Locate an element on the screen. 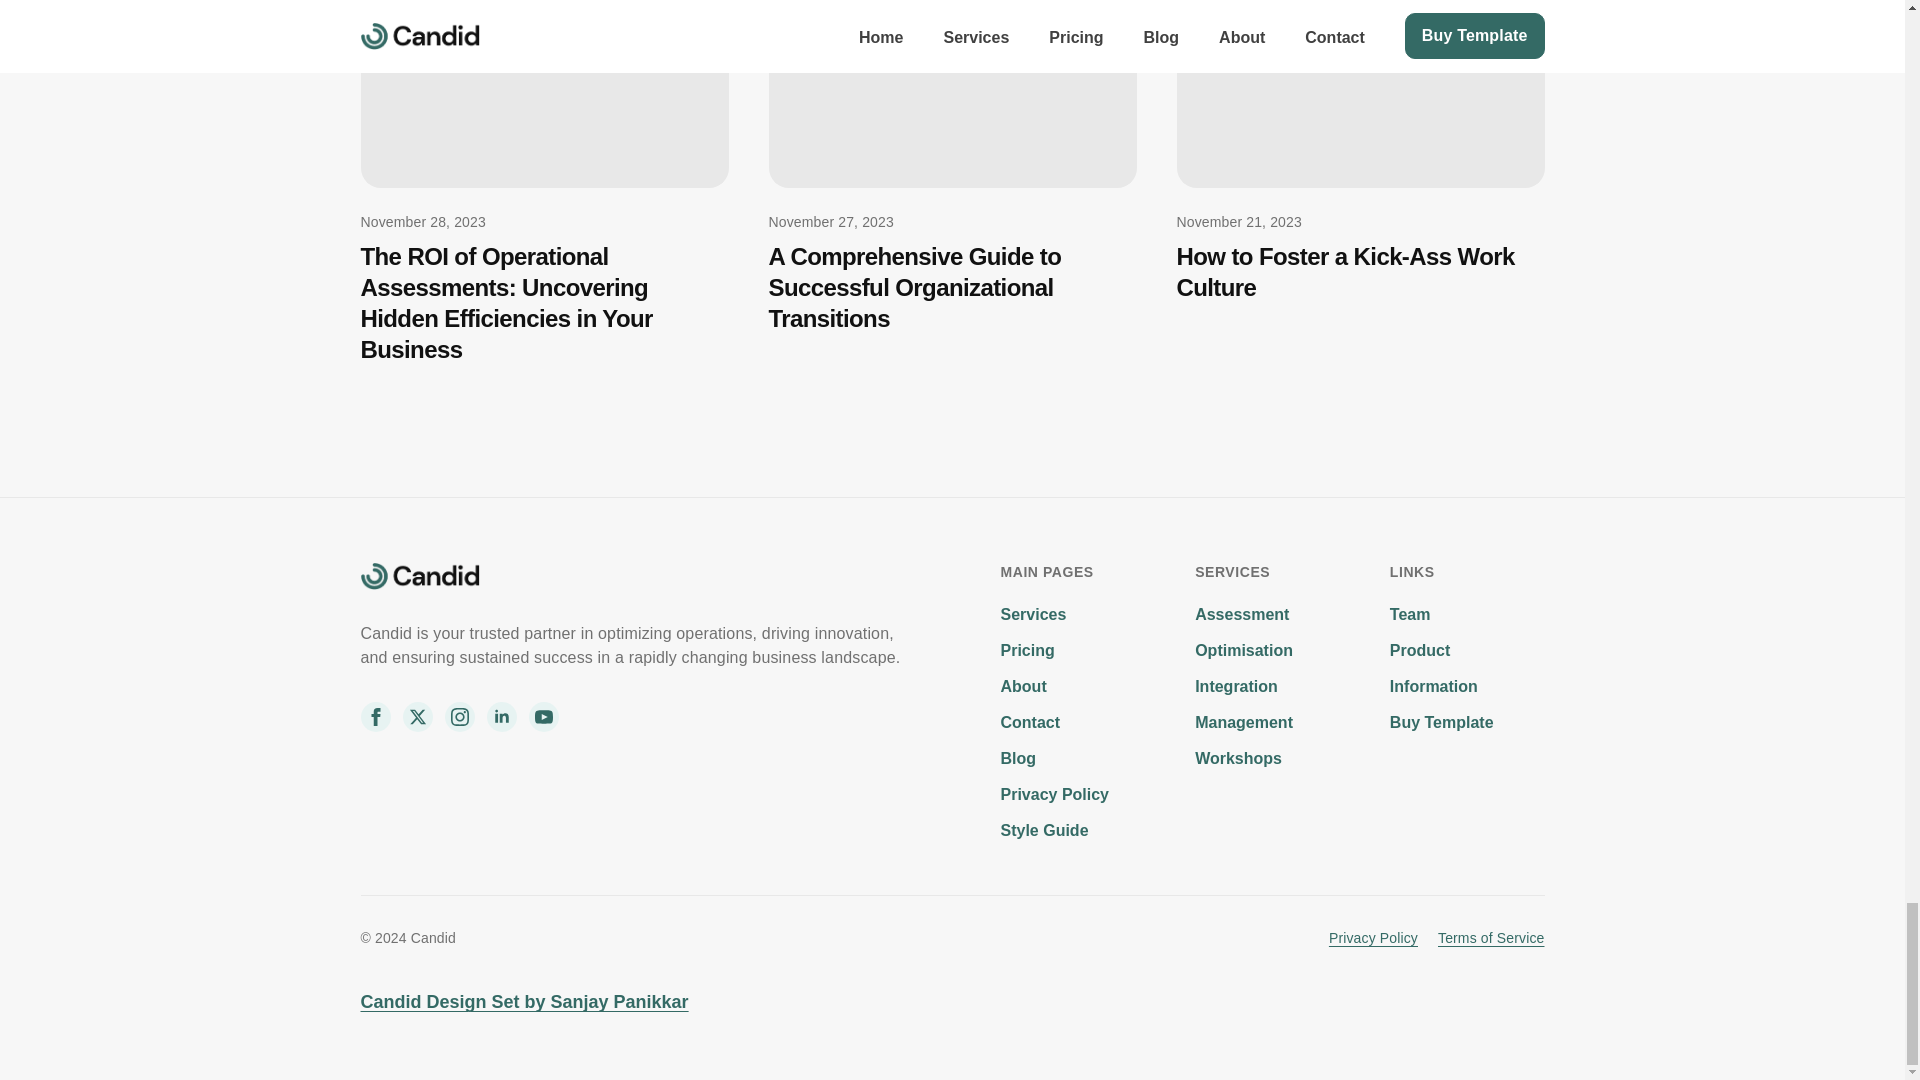  How to Foster a Kick-Ass Work Culture is located at coordinates (1359, 272).